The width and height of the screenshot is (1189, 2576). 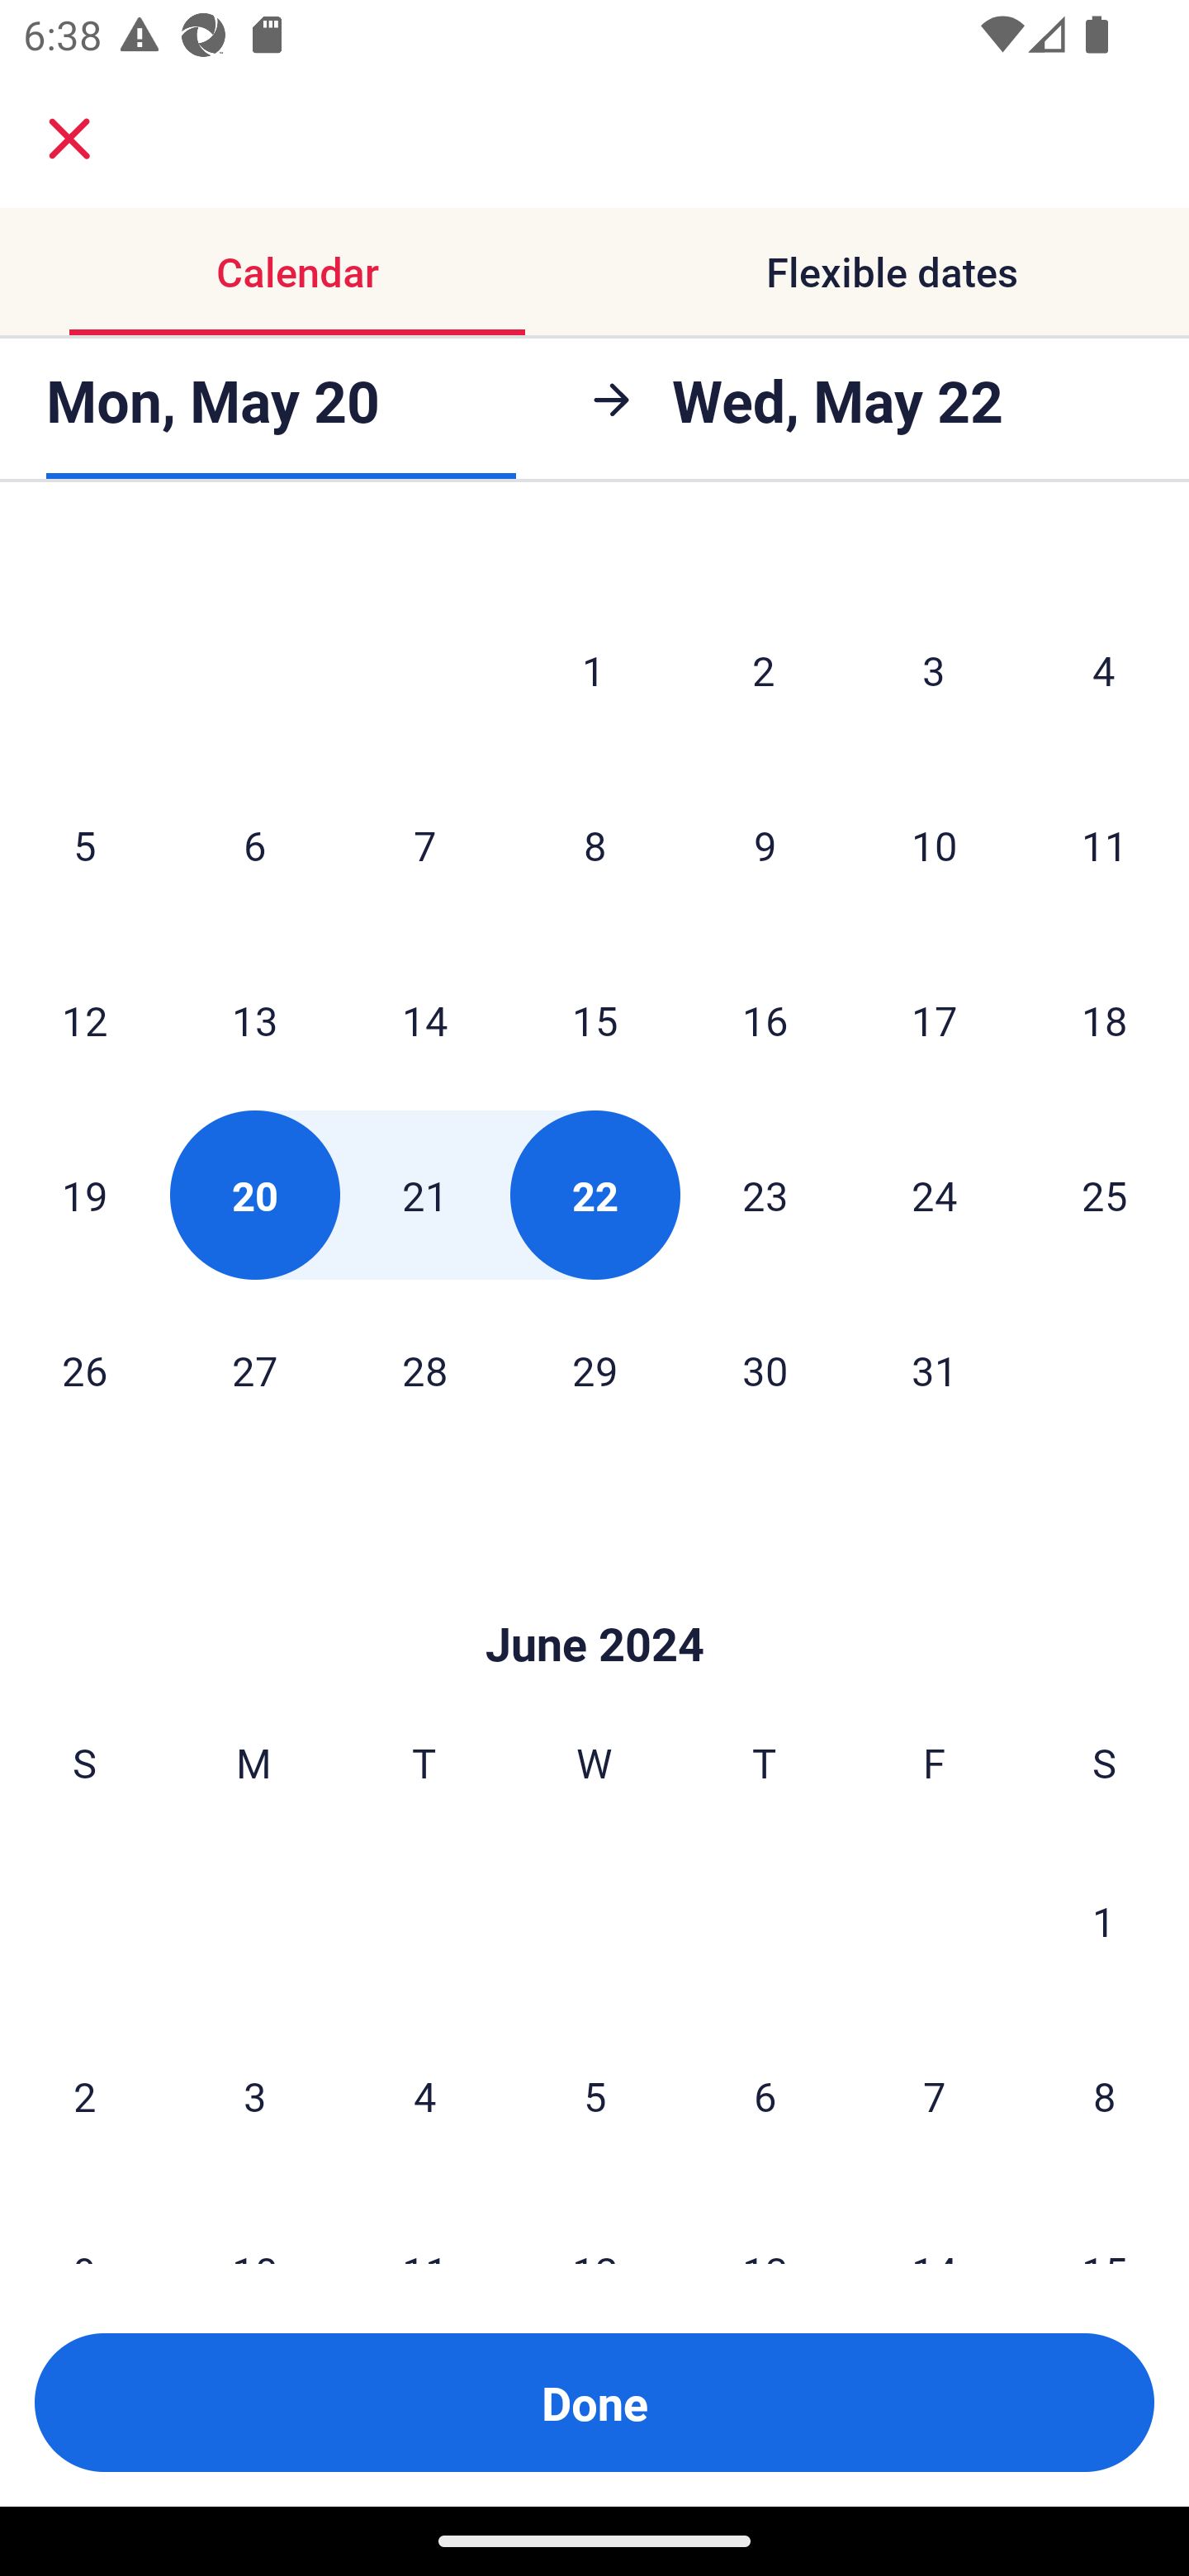 I want to click on 17 Friday, May 17, 2024, so click(x=935, y=1020).